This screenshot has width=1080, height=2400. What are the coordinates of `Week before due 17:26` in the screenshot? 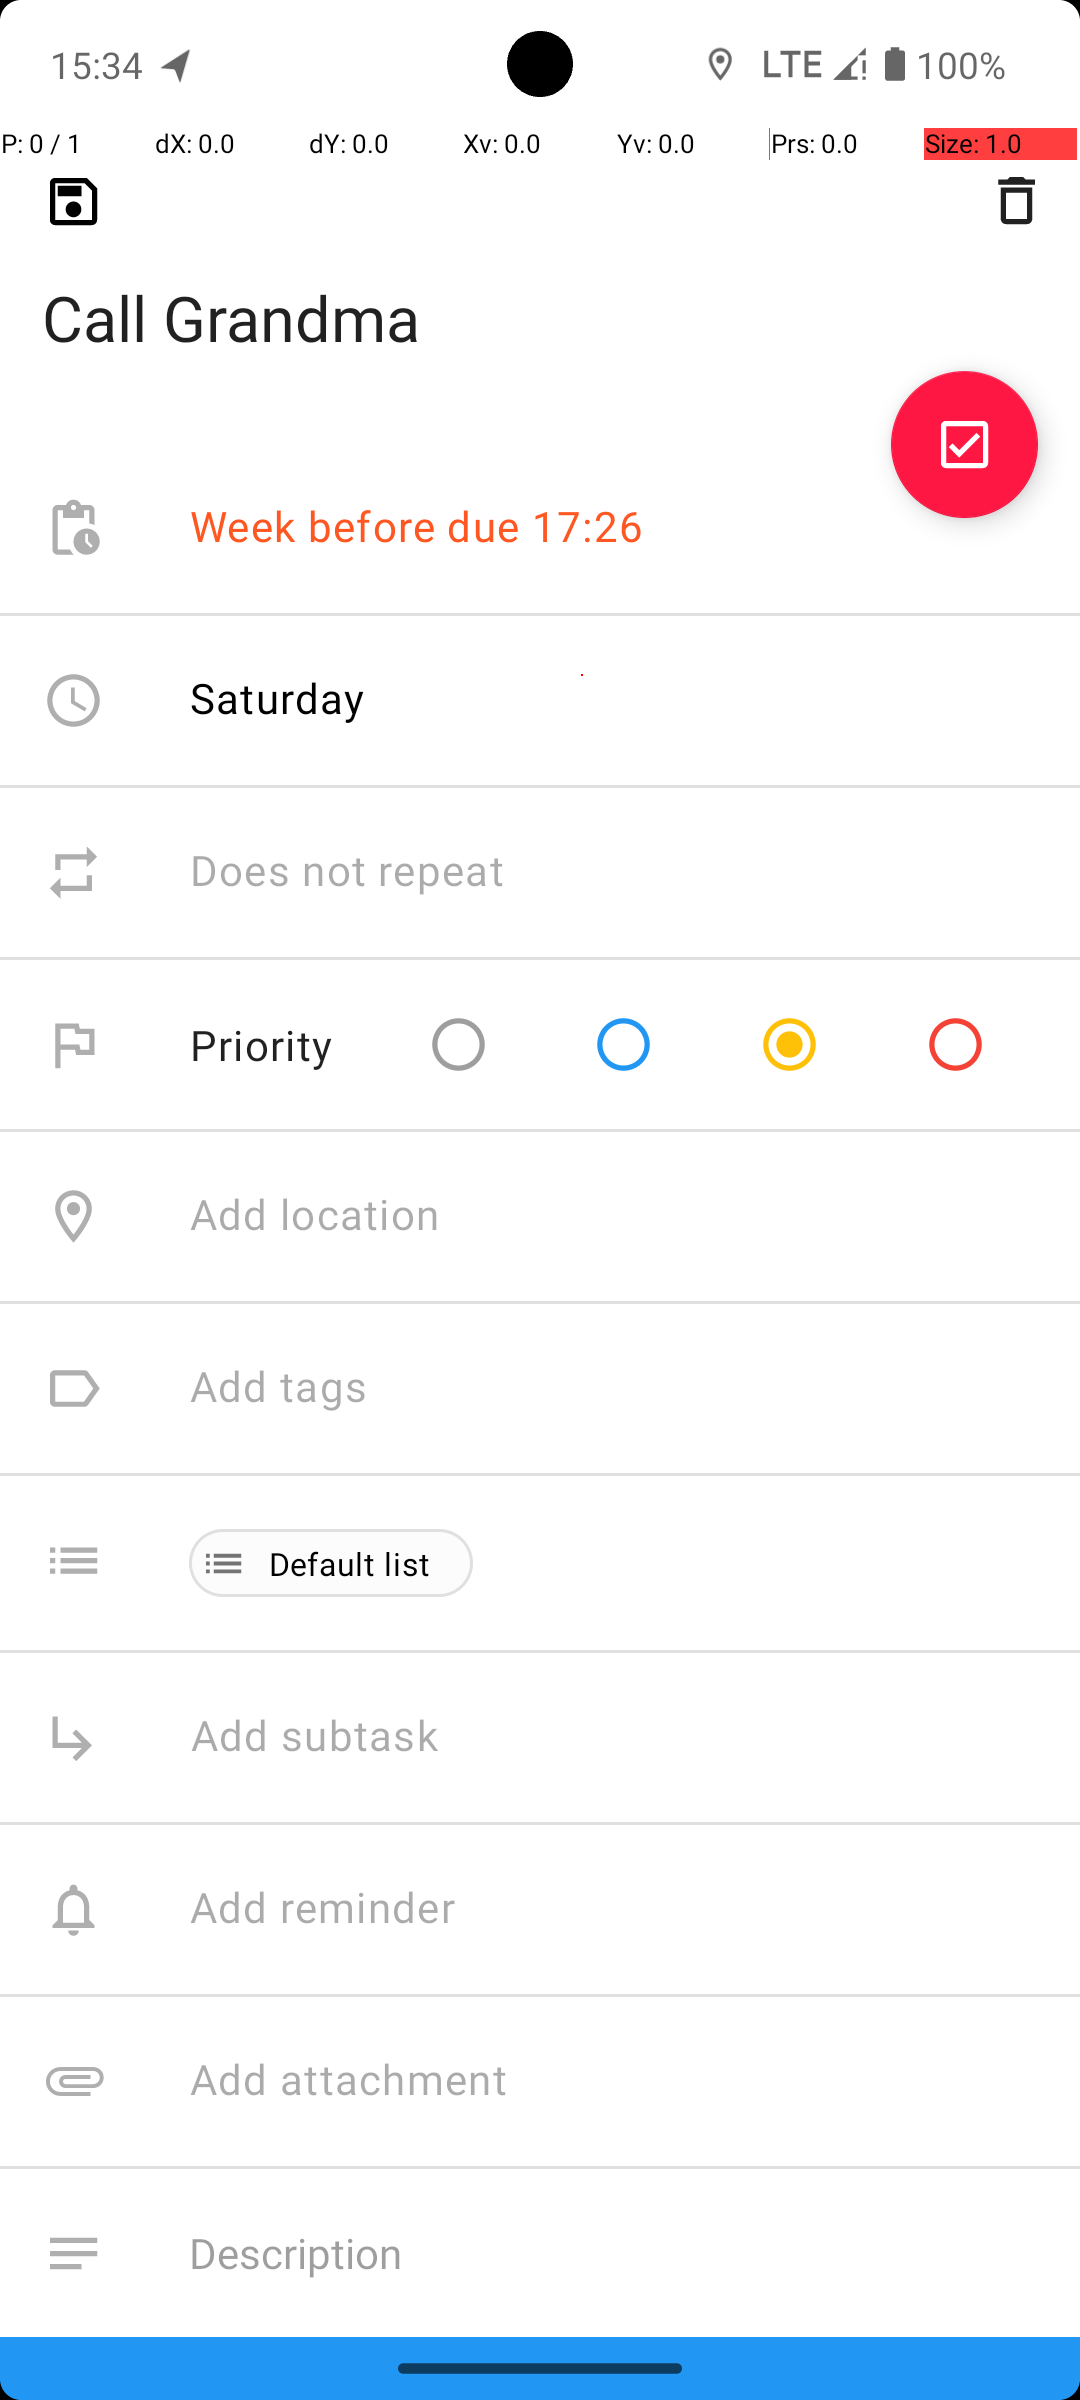 It's located at (417, 528).